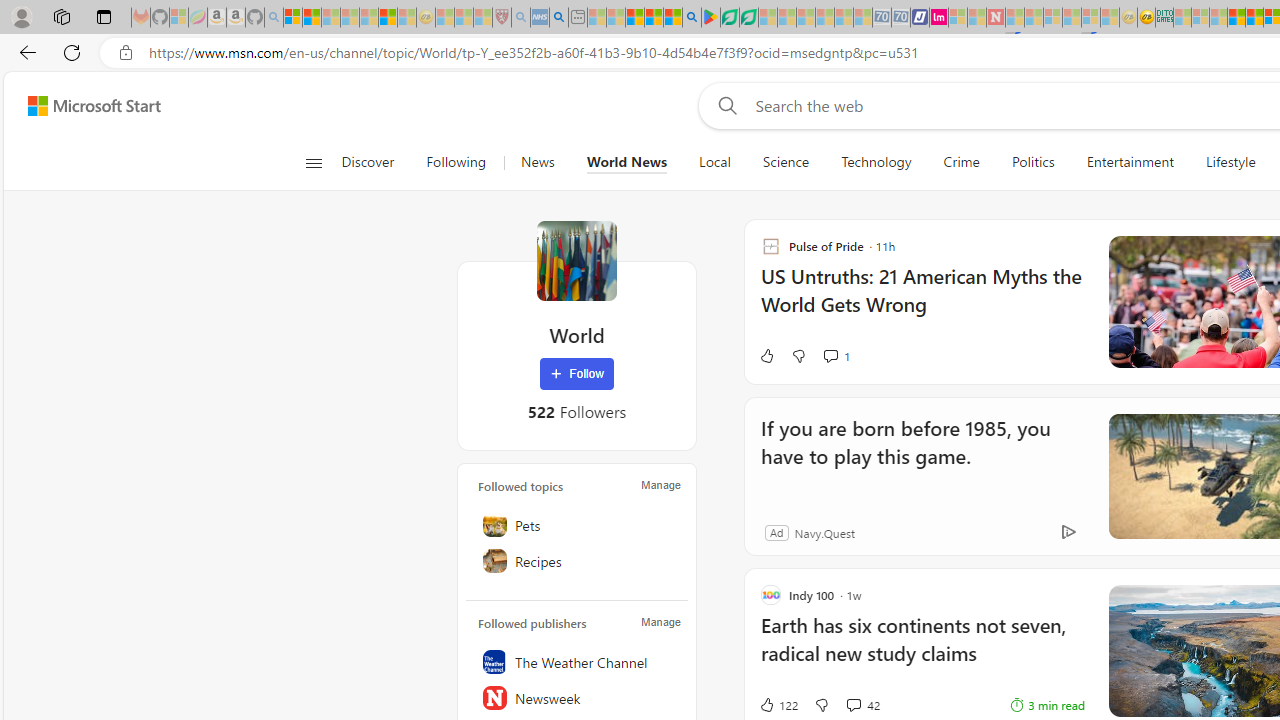 Image resolution: width=1280 pixels, height=720 pixels. I want to click on Local - MSN - Sleeping, so click(482, 18).